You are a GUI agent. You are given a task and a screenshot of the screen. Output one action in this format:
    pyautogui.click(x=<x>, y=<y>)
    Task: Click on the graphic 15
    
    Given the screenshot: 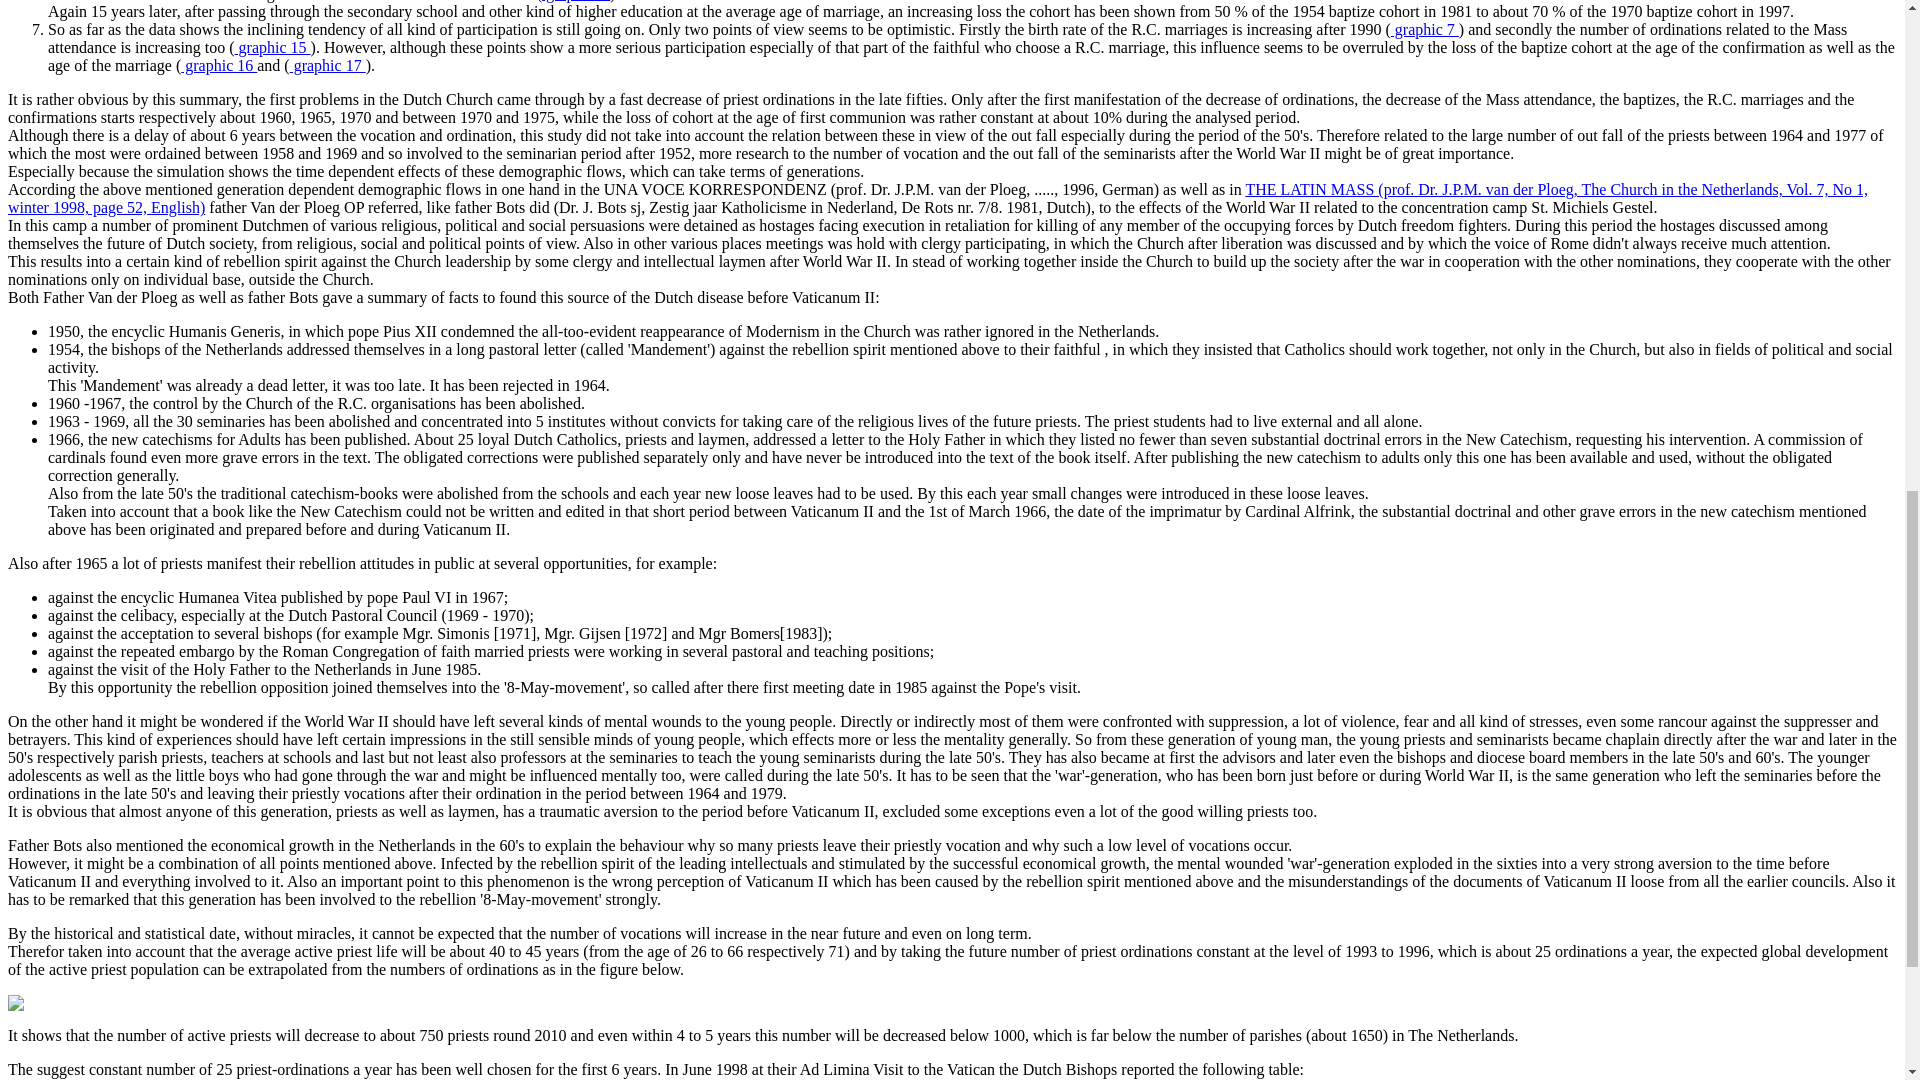 What is the action you would take?
    pyautogui.click(x=272, y=47)
    